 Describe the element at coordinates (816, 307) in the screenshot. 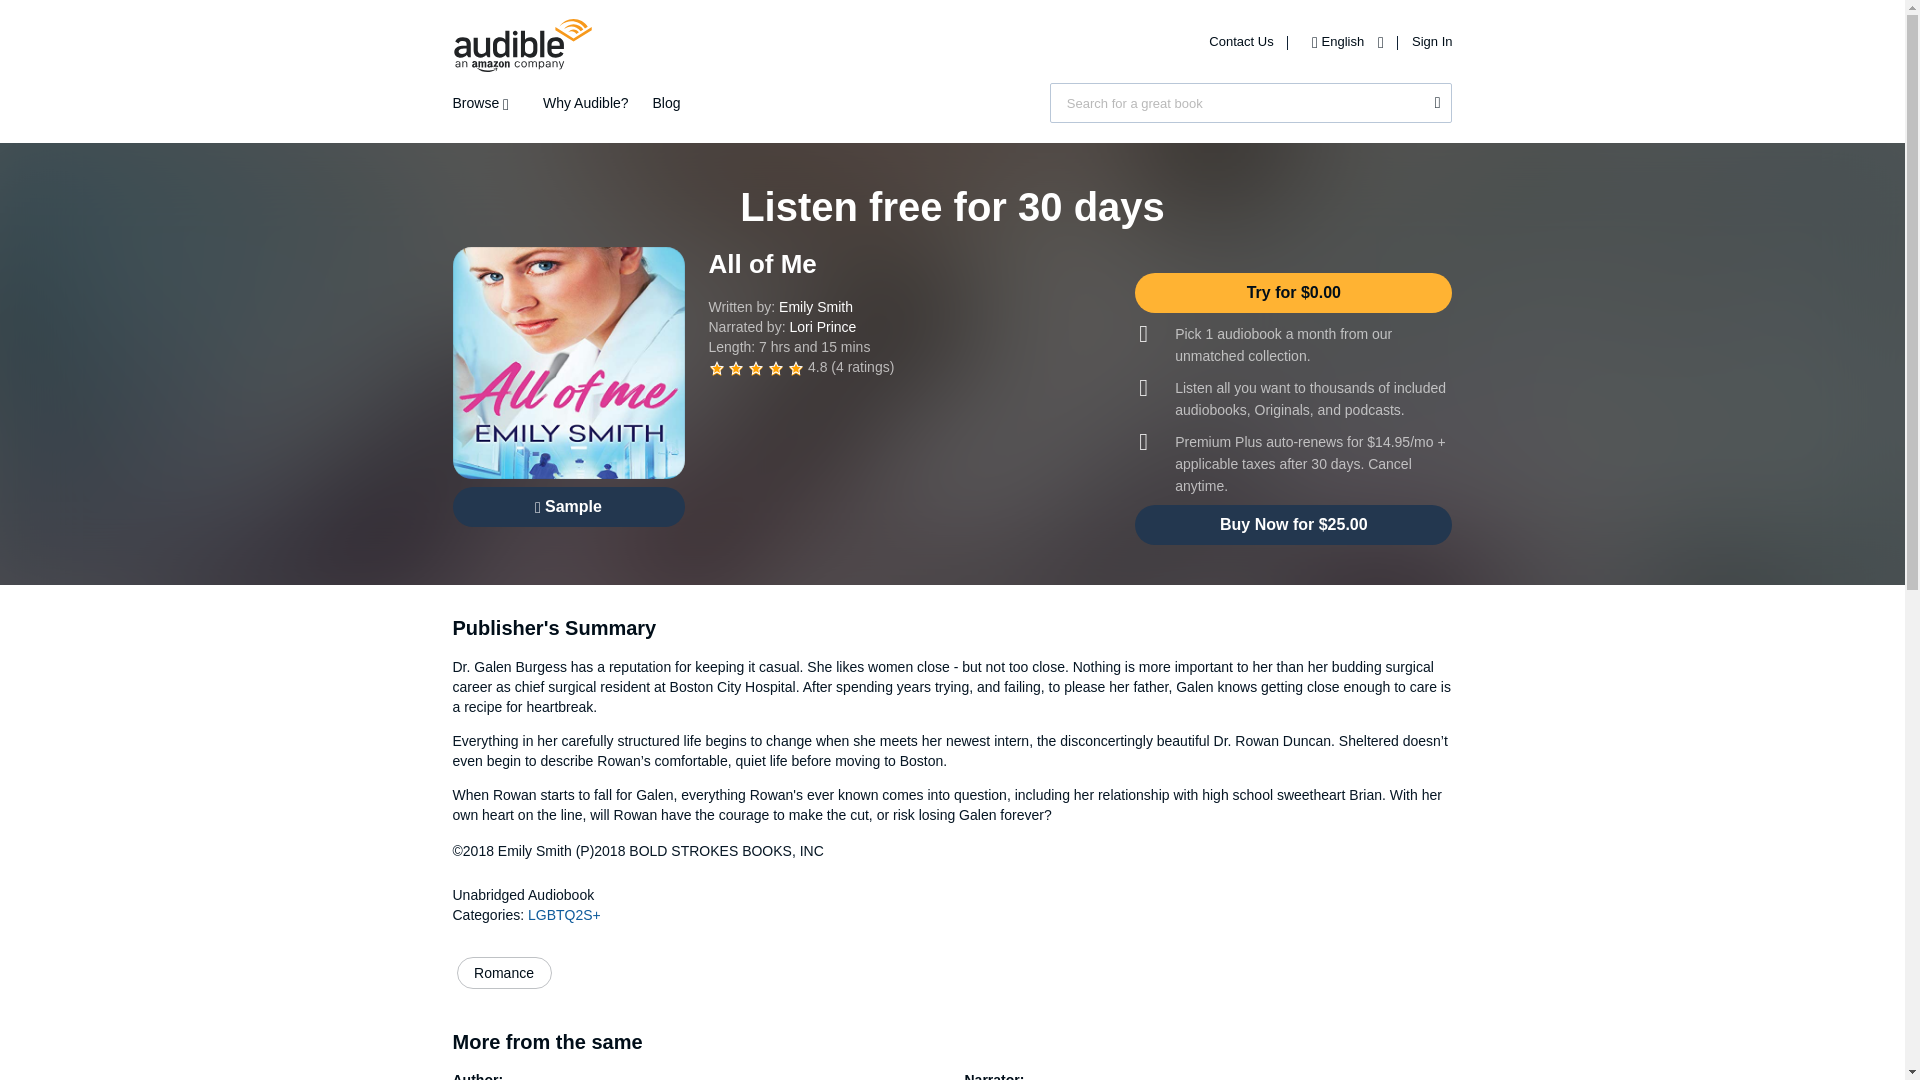

I see `Emily Smith` at that location.